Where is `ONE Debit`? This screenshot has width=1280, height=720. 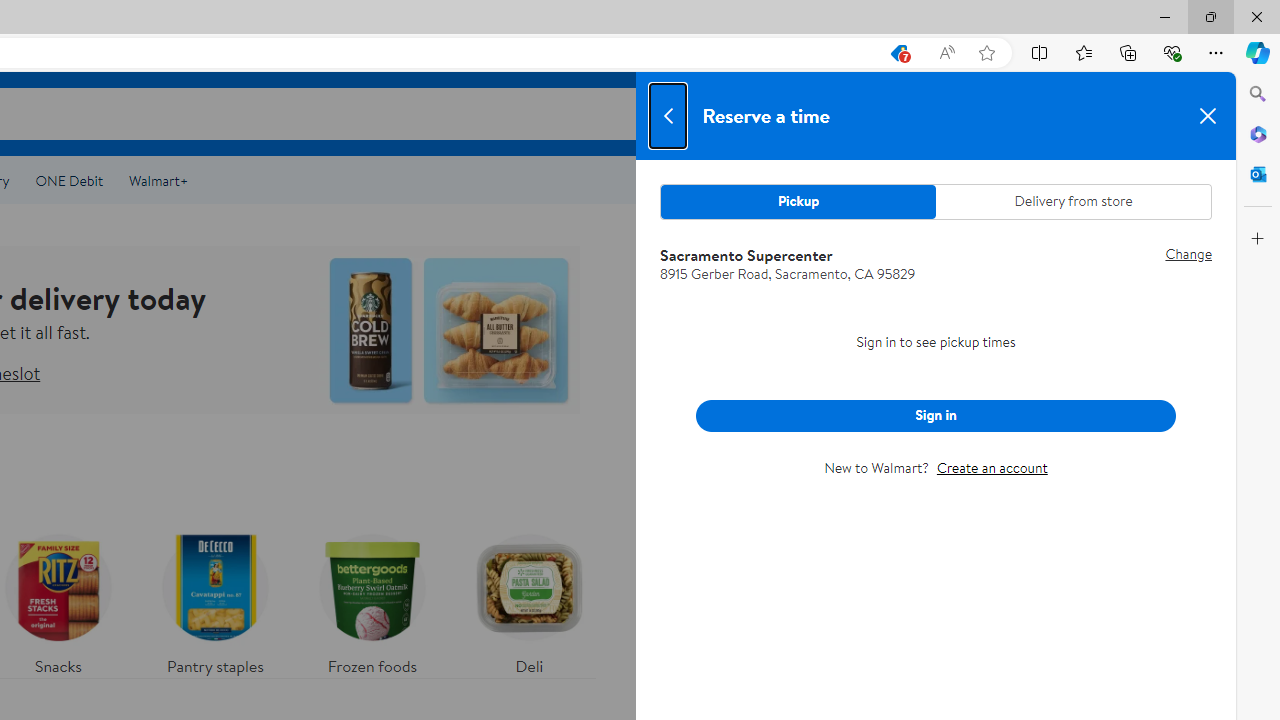 ONE Debit is located at coordinates (68, 180).